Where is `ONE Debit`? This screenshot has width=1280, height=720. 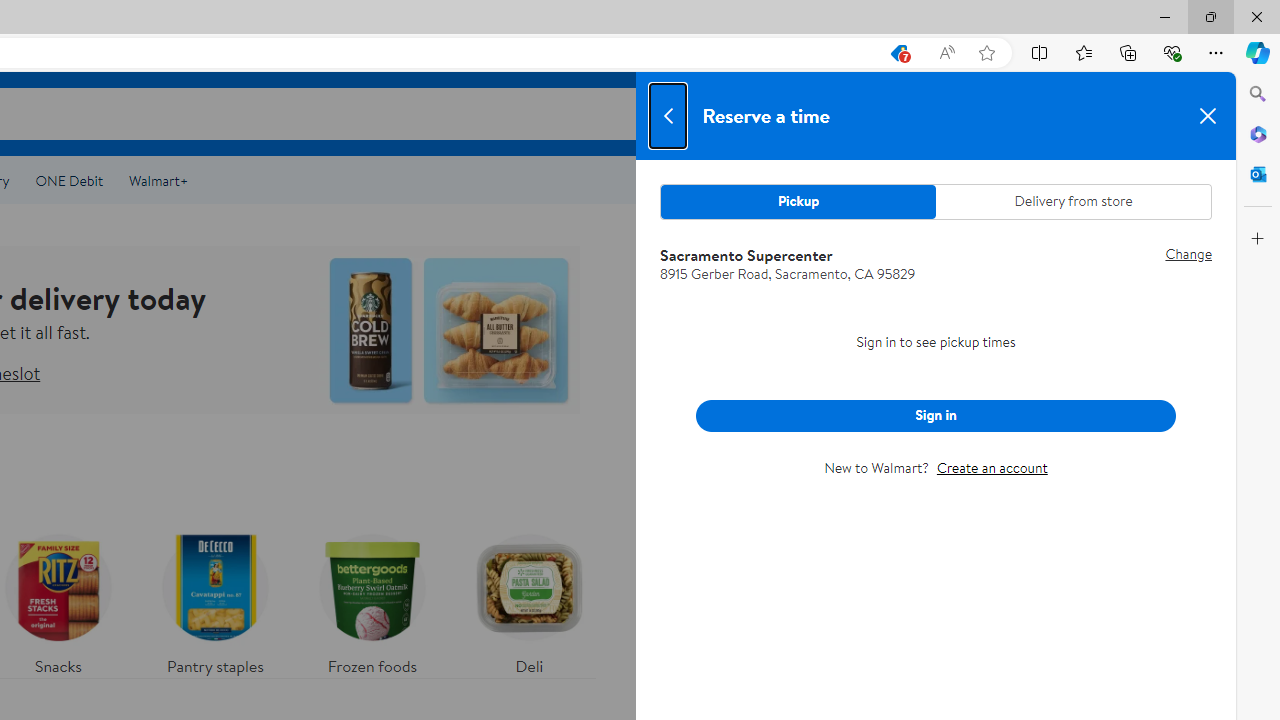 ONE Debit is located at coordinates (68, 180).